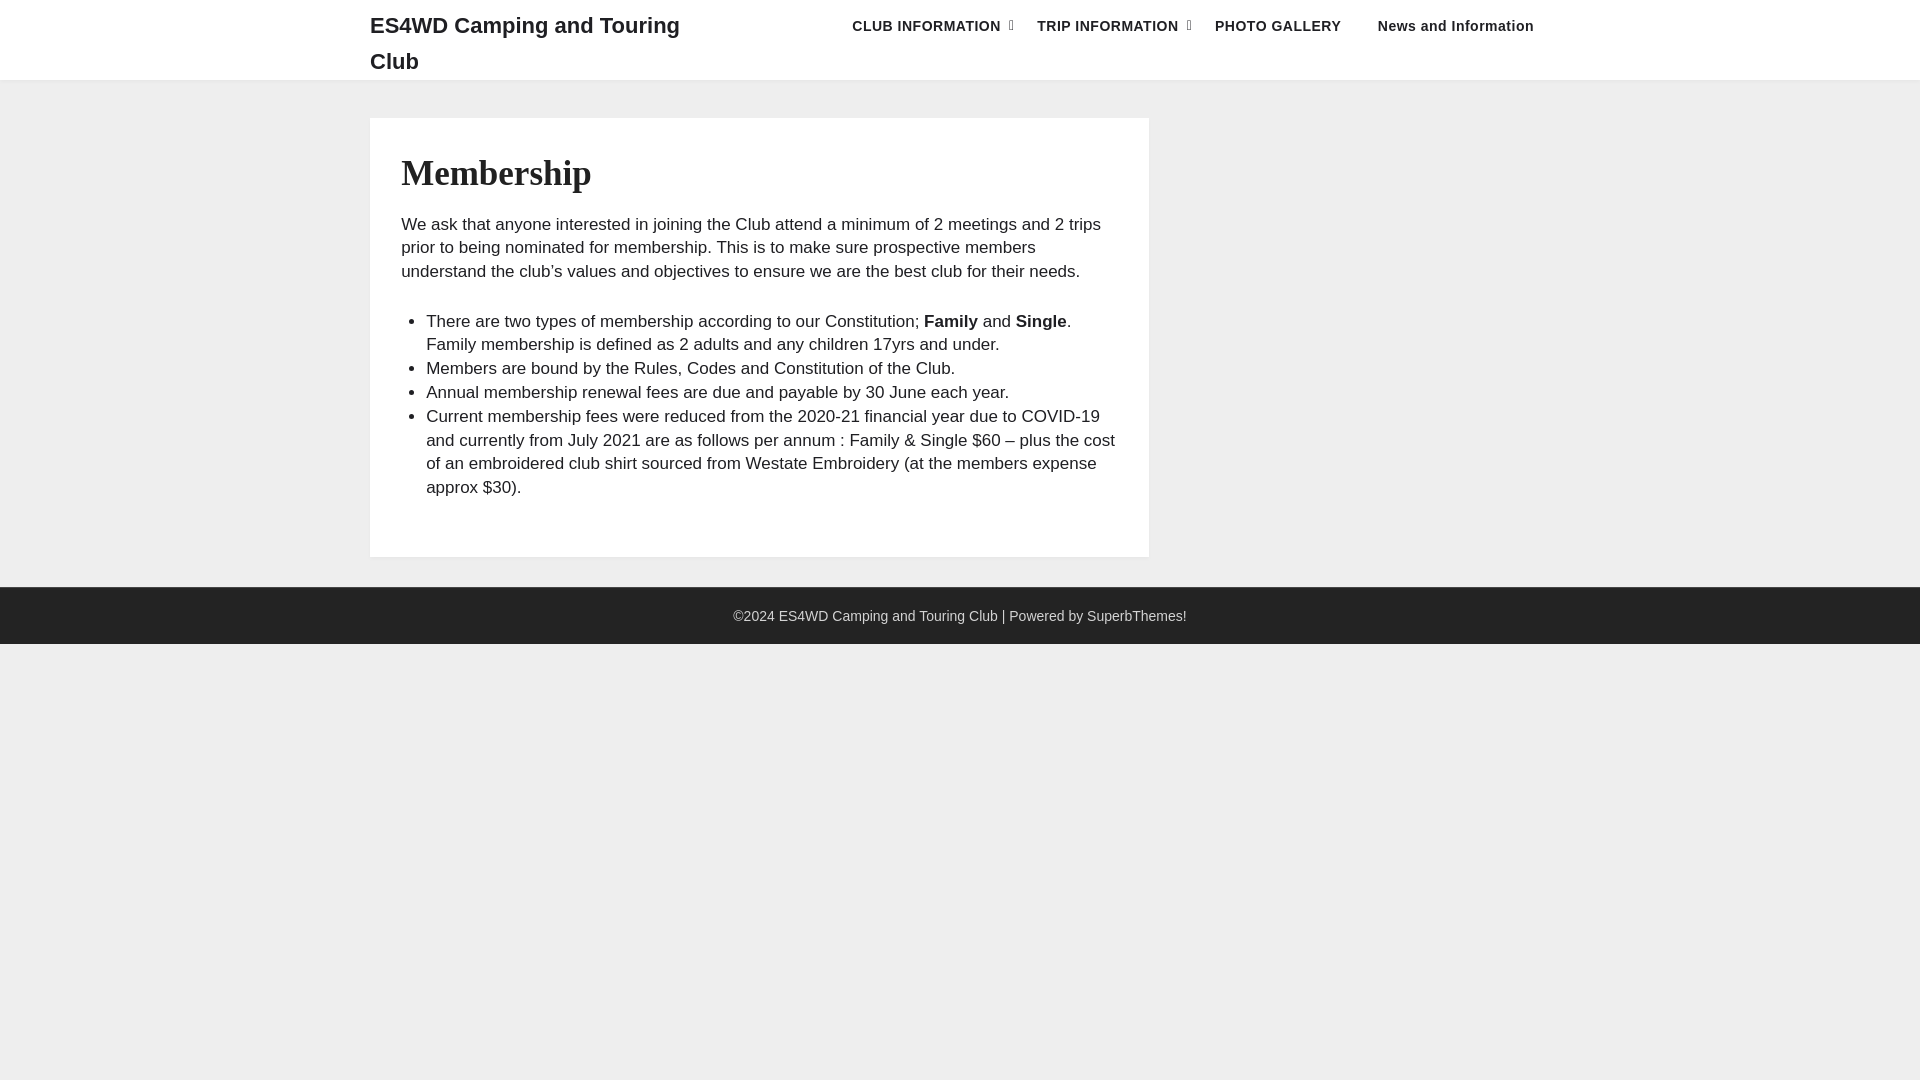  Describe the element at coordinates (1108, 26) in the screenshot. I see `TRIP INFORMATION` at that location.